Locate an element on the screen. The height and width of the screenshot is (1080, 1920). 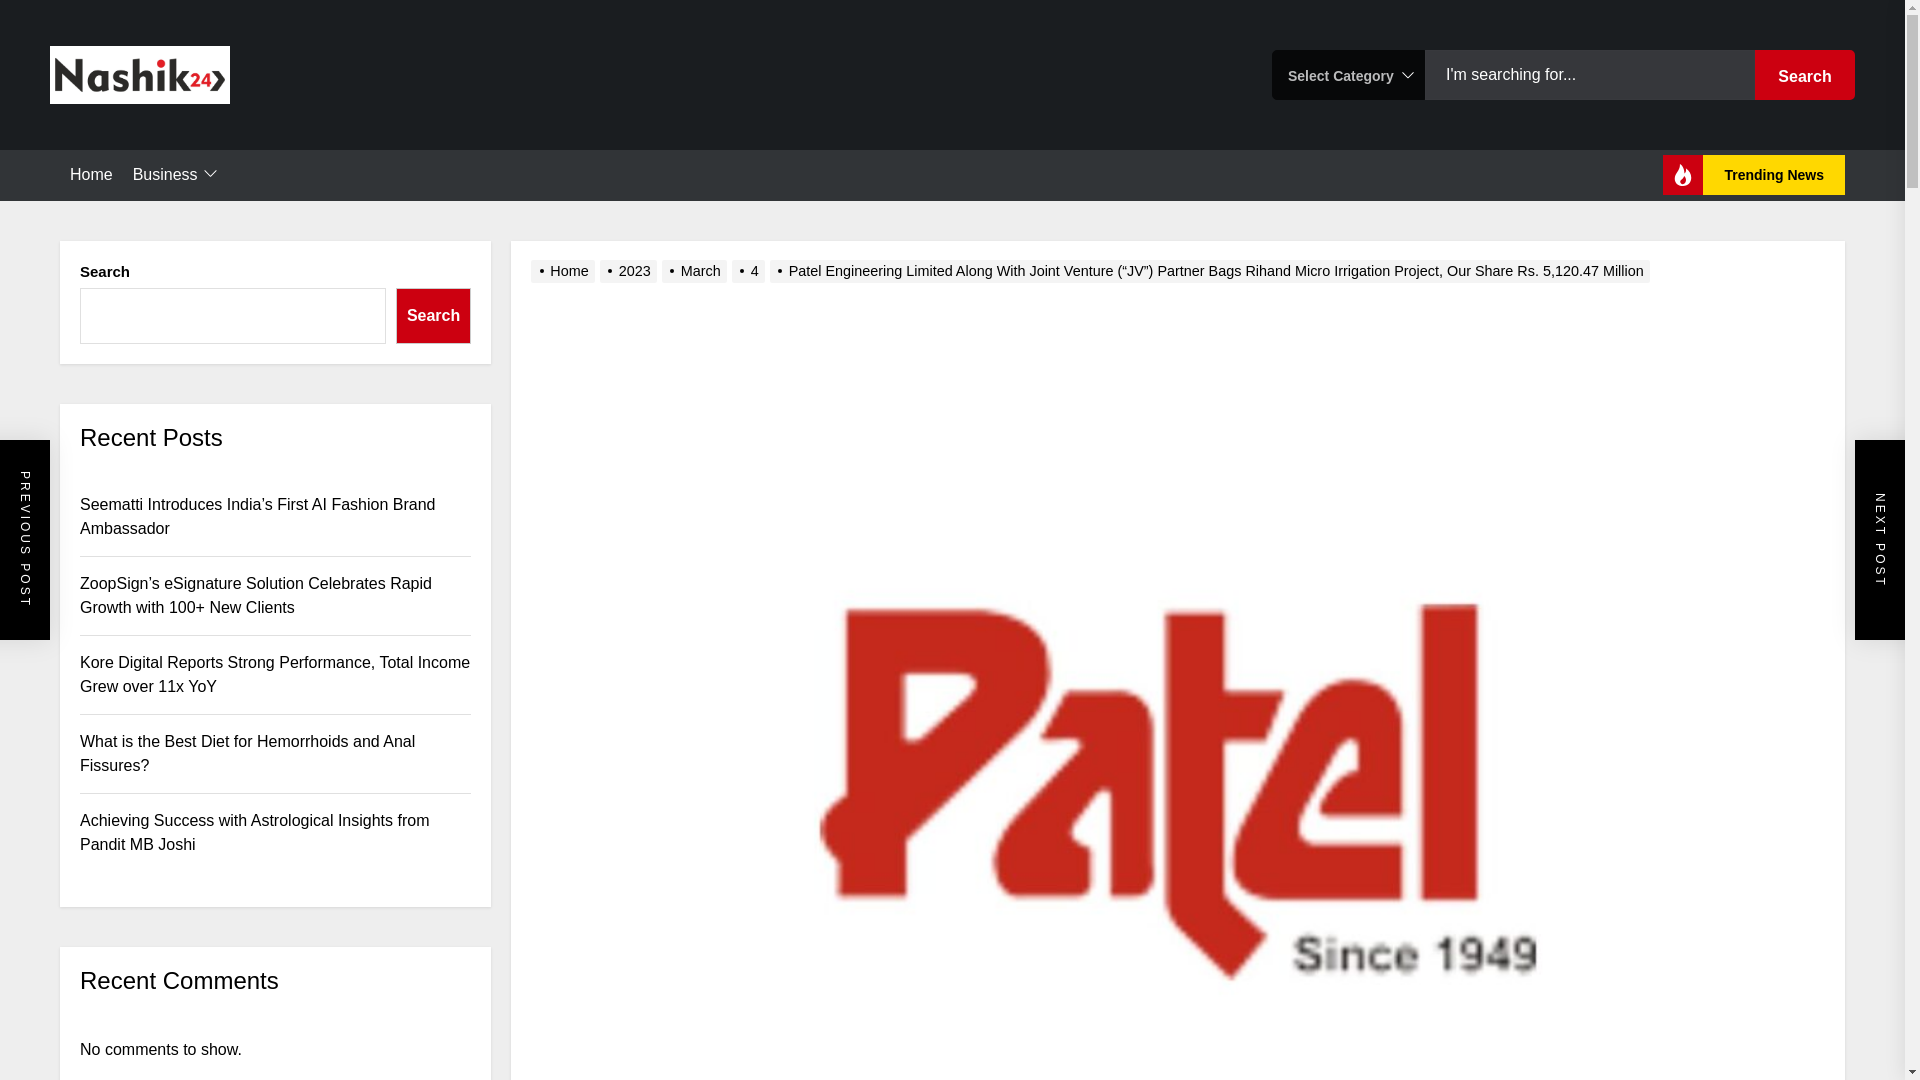
Nashik 24 is located at coordinates (162, 137).